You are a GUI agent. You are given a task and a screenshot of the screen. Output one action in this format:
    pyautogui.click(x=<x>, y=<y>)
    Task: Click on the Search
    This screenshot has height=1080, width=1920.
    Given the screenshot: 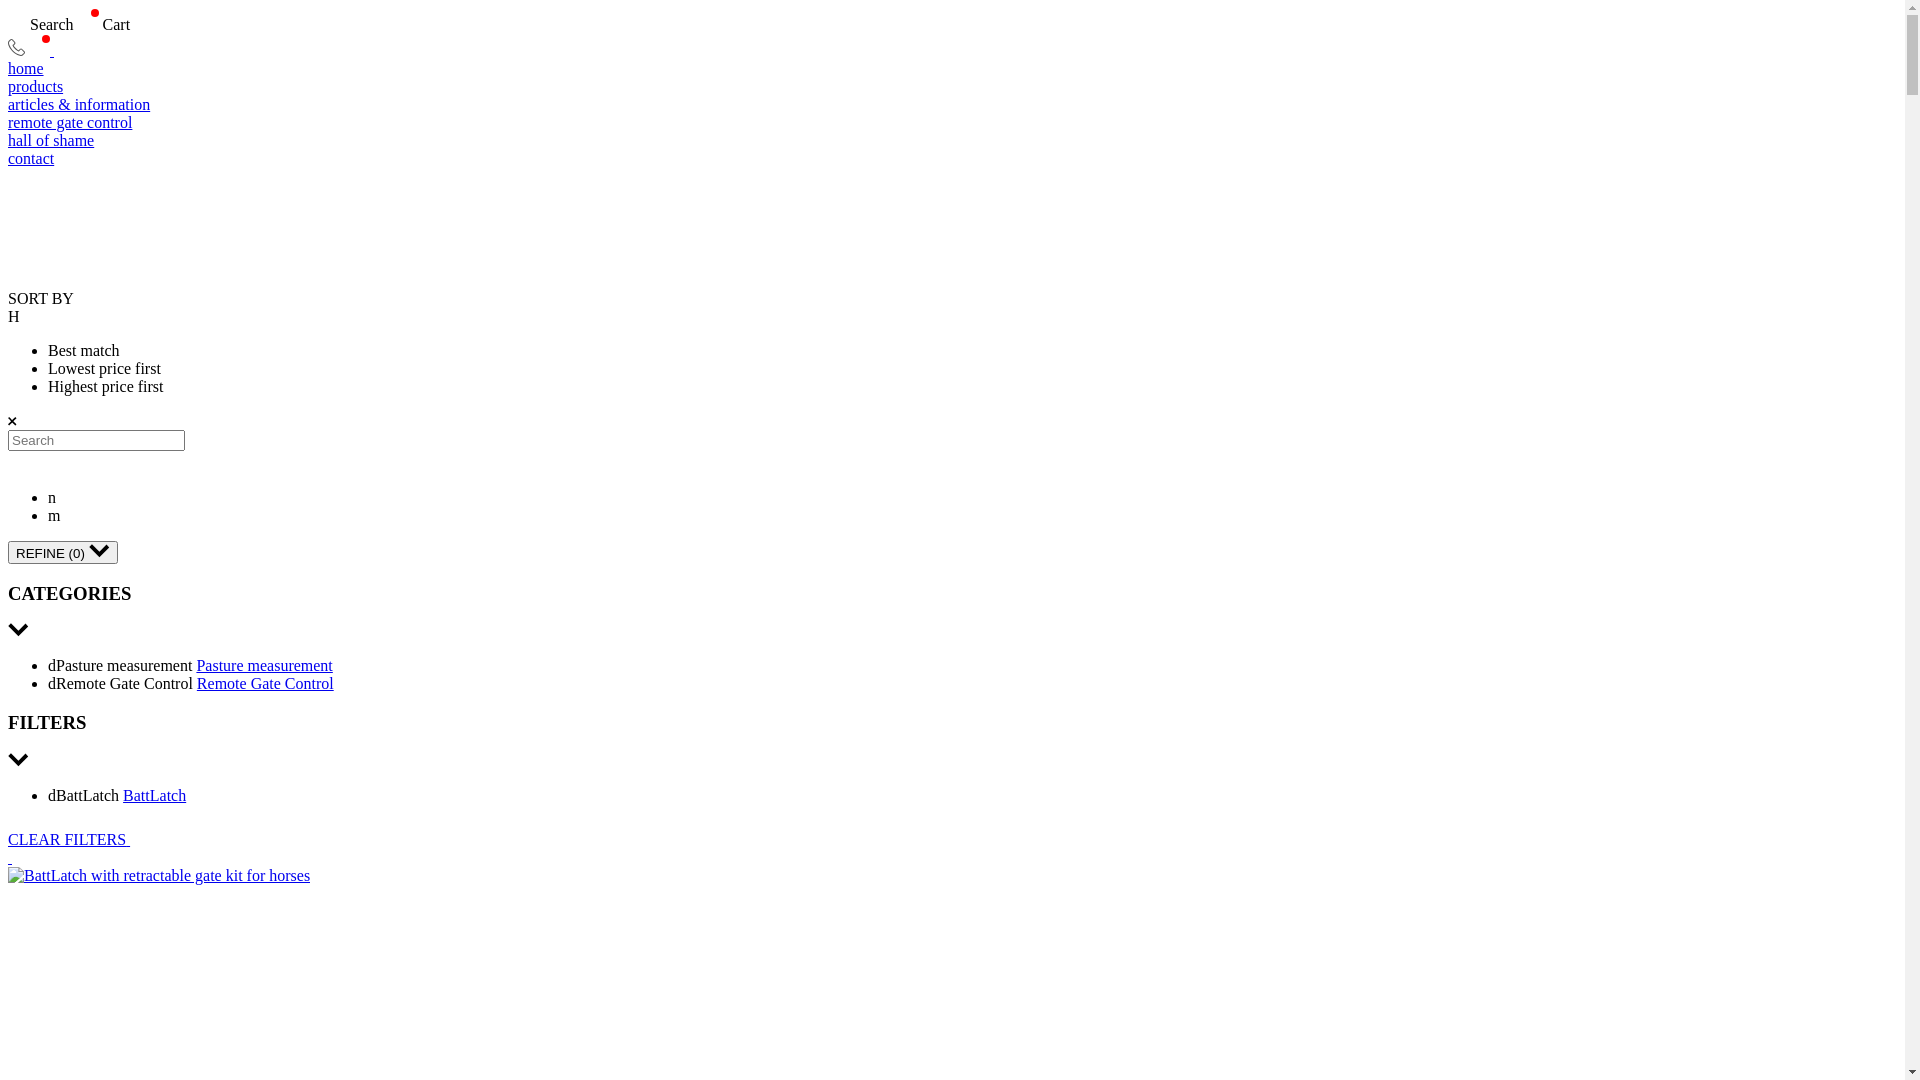 What is the action you would take?
    pyautogui.click(x=41, y=24)
    